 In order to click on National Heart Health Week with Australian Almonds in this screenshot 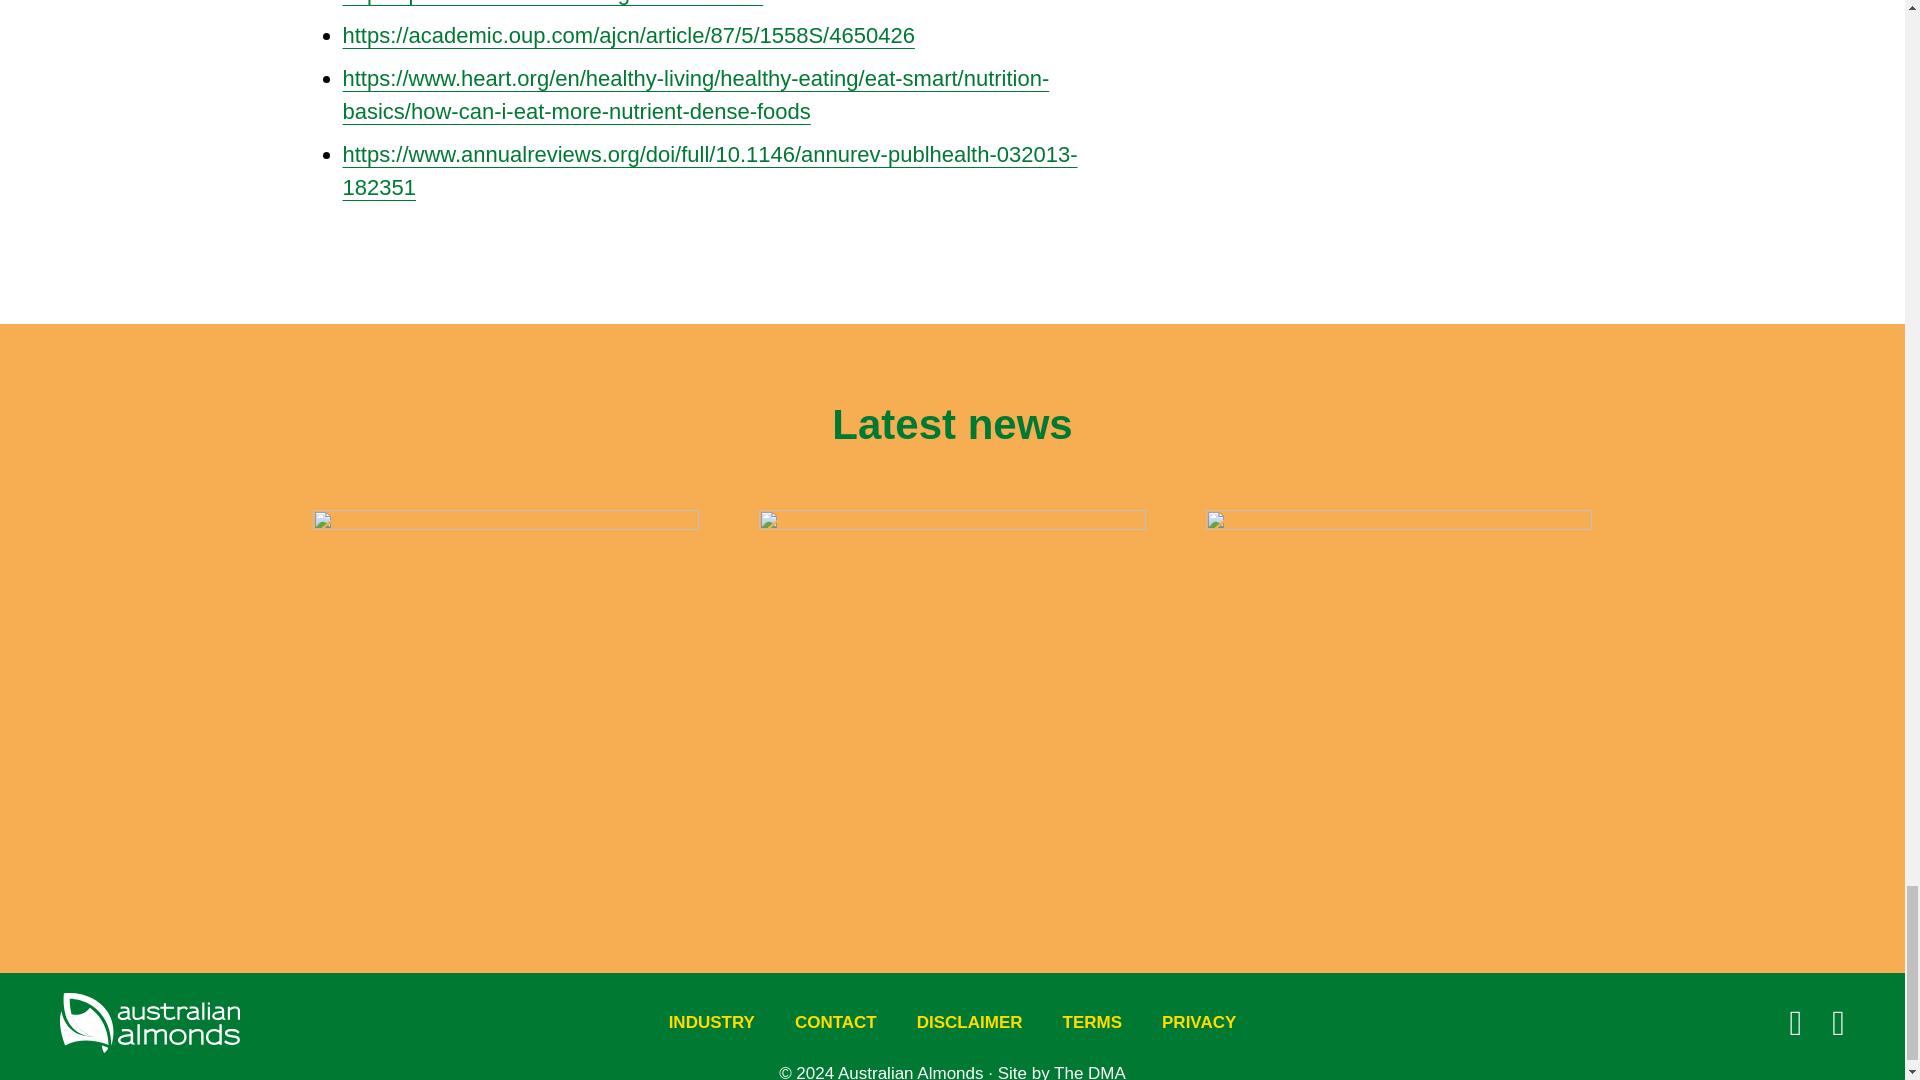, I will do `click(504, 698)`.